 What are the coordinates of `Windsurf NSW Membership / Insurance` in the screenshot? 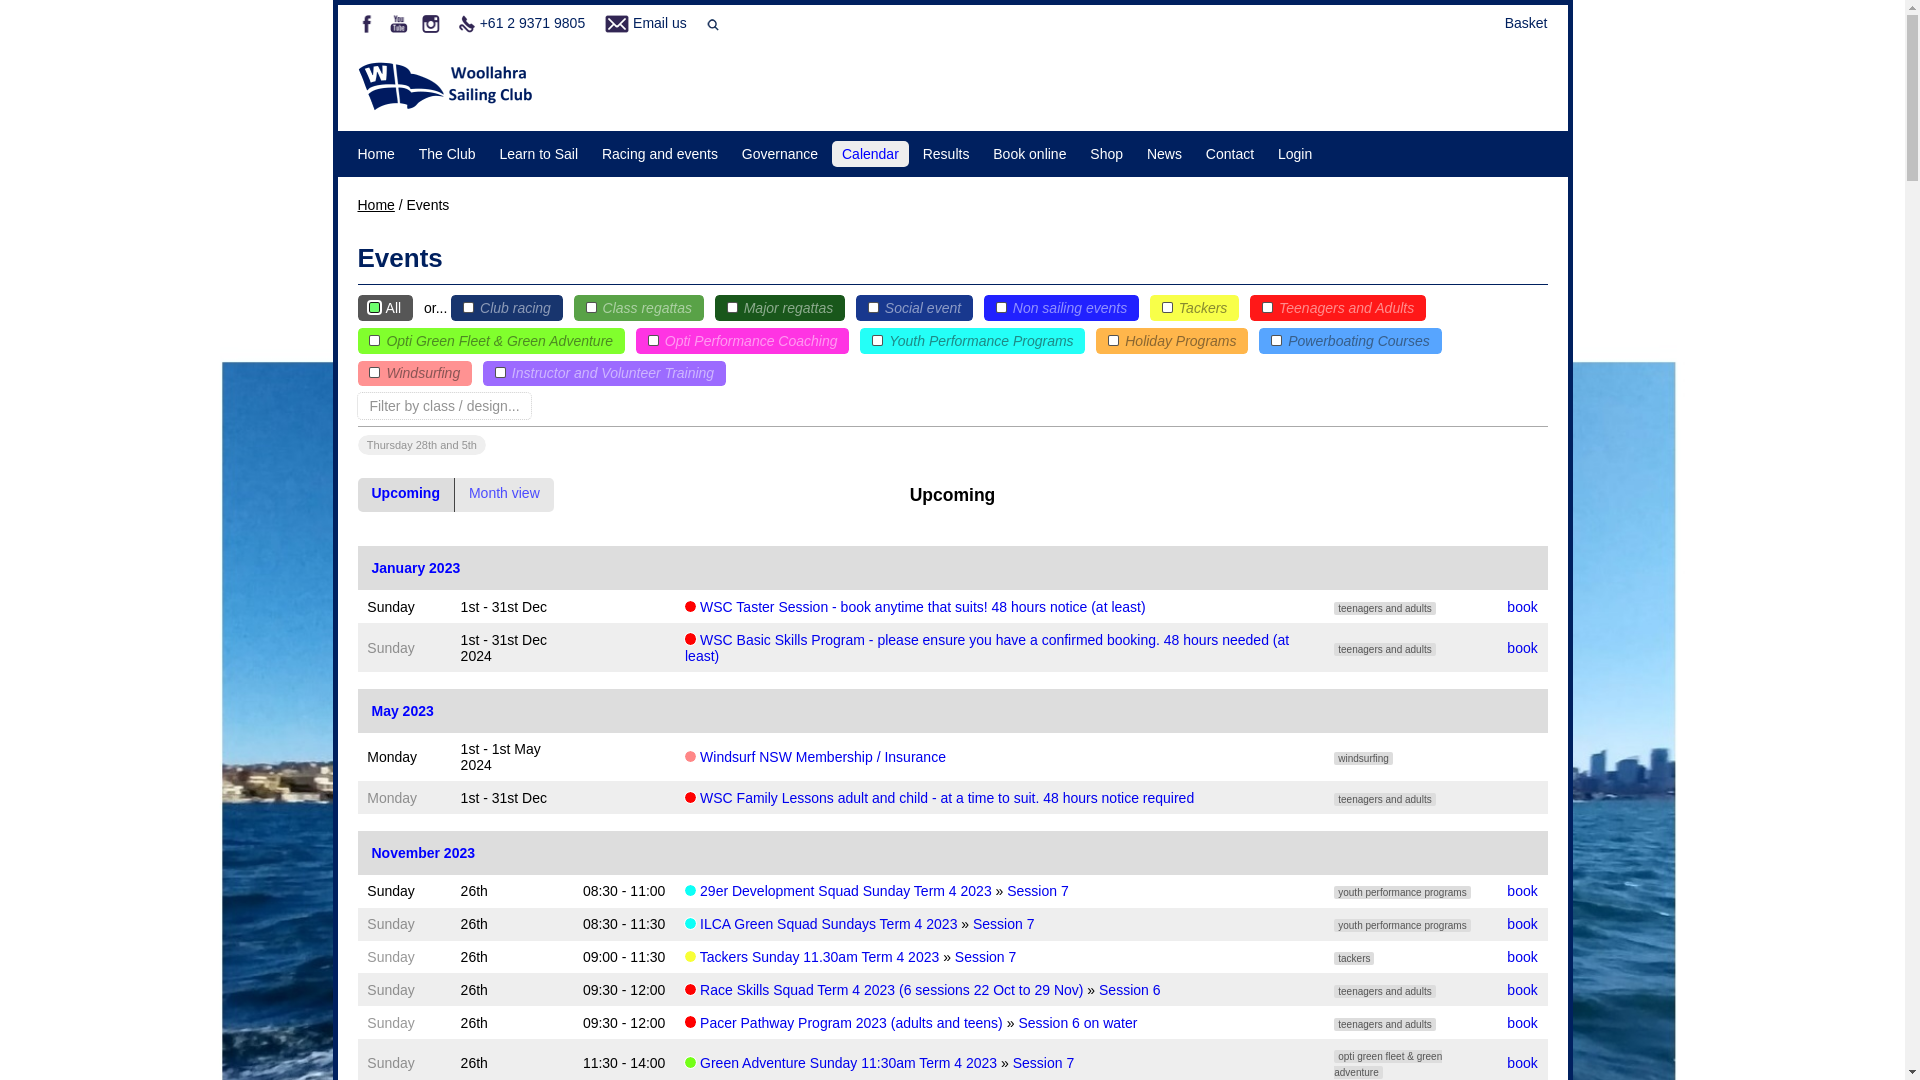 It's located at (823, 757).